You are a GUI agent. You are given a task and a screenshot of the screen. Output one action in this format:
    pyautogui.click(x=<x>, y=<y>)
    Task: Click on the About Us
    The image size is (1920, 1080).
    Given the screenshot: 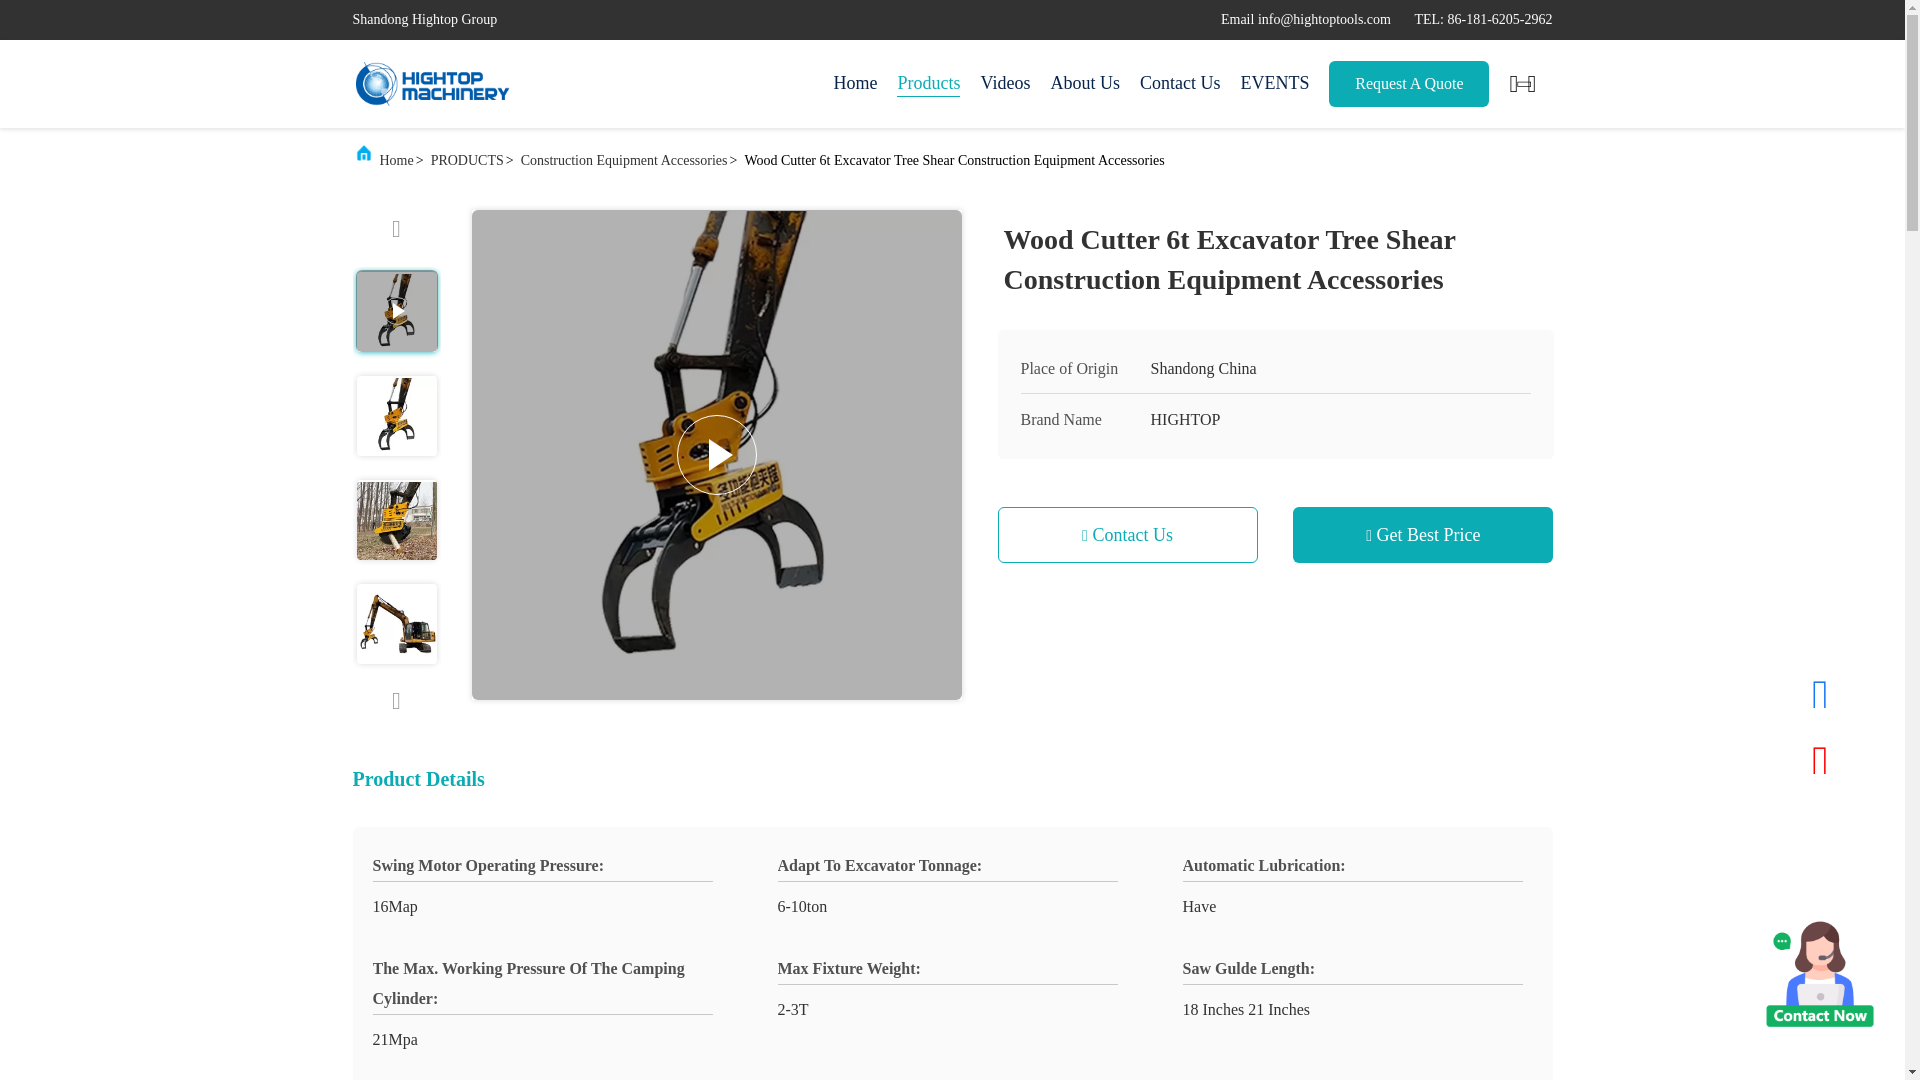 What is the action you would take?
    pyautogui.click(x=1084, y=84)
    